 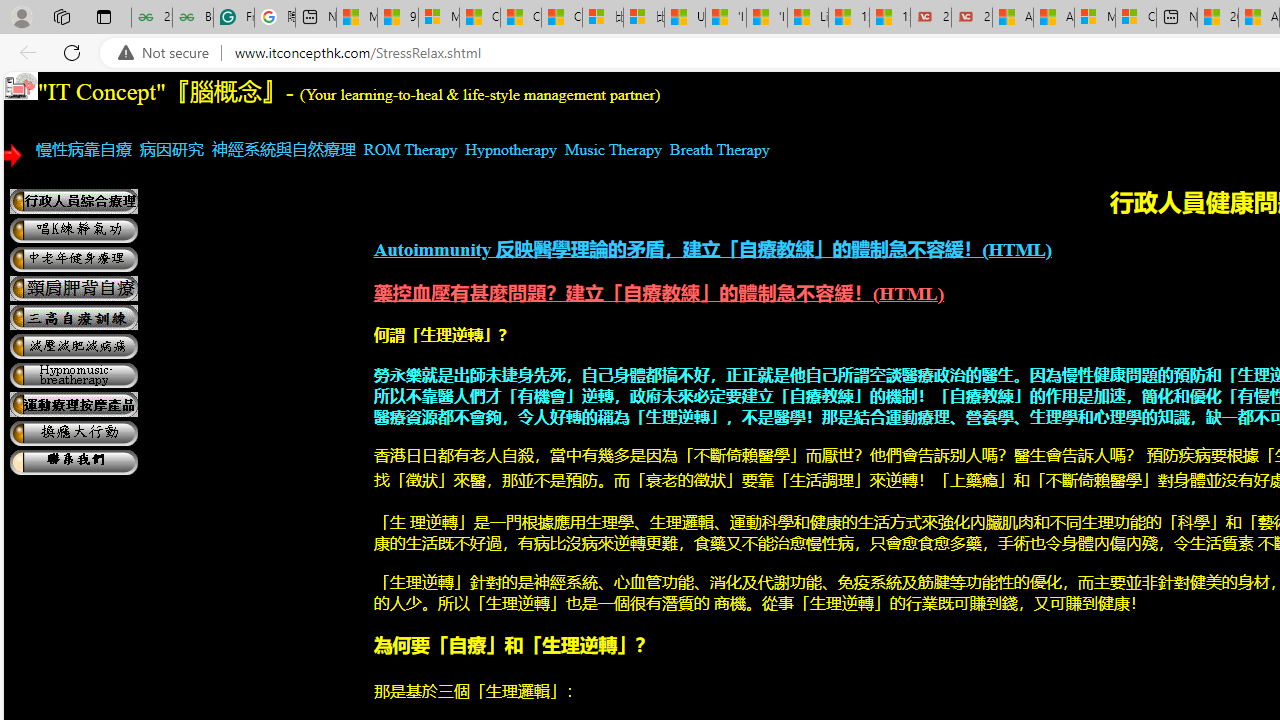 What do you see at coordinates (233, 18) in the screenshot?
I see `Free AI Writing Assistance for Students | Grammarly` at bounding box center [233, 18].